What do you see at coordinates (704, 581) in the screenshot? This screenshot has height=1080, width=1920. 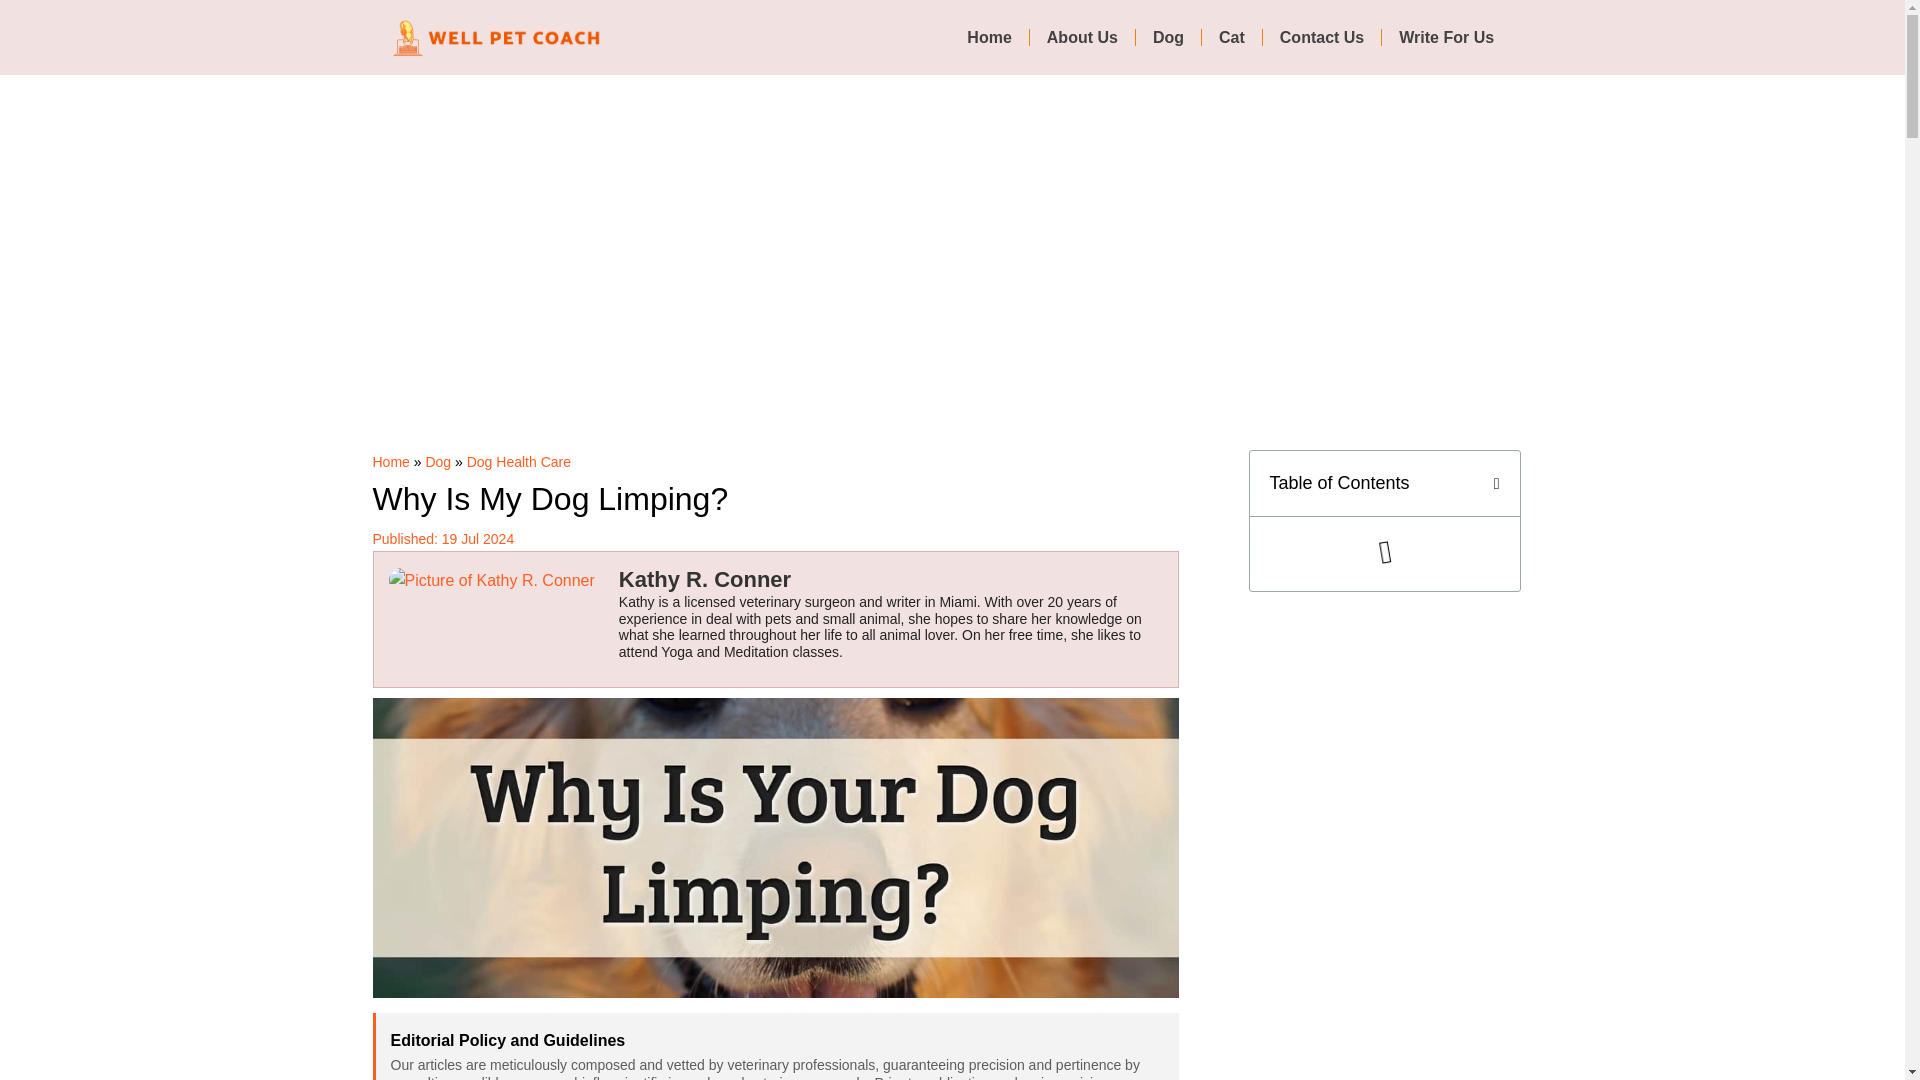 I see `Kathy R. Conner` at bounding box center [704, 581].